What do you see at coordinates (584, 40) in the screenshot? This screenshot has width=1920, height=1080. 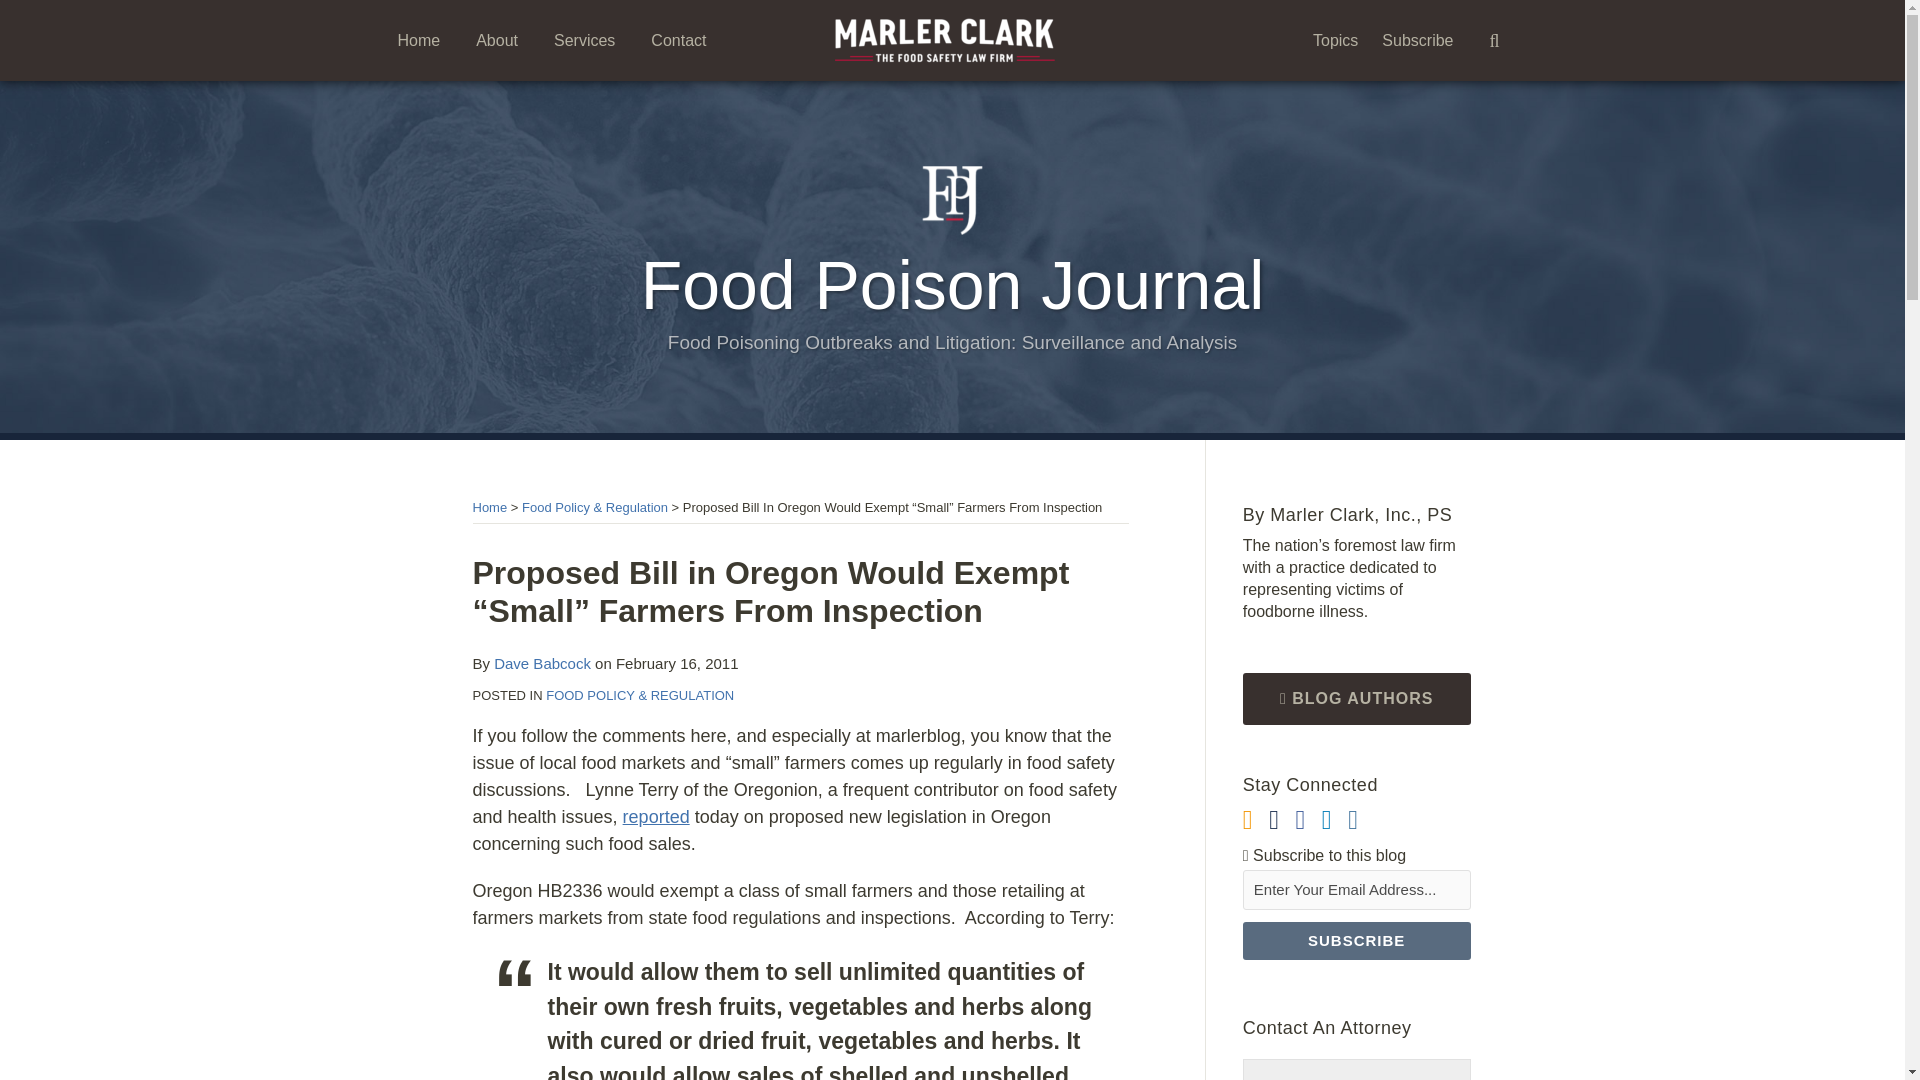 I see `Services` at bounding box center [584, 40].